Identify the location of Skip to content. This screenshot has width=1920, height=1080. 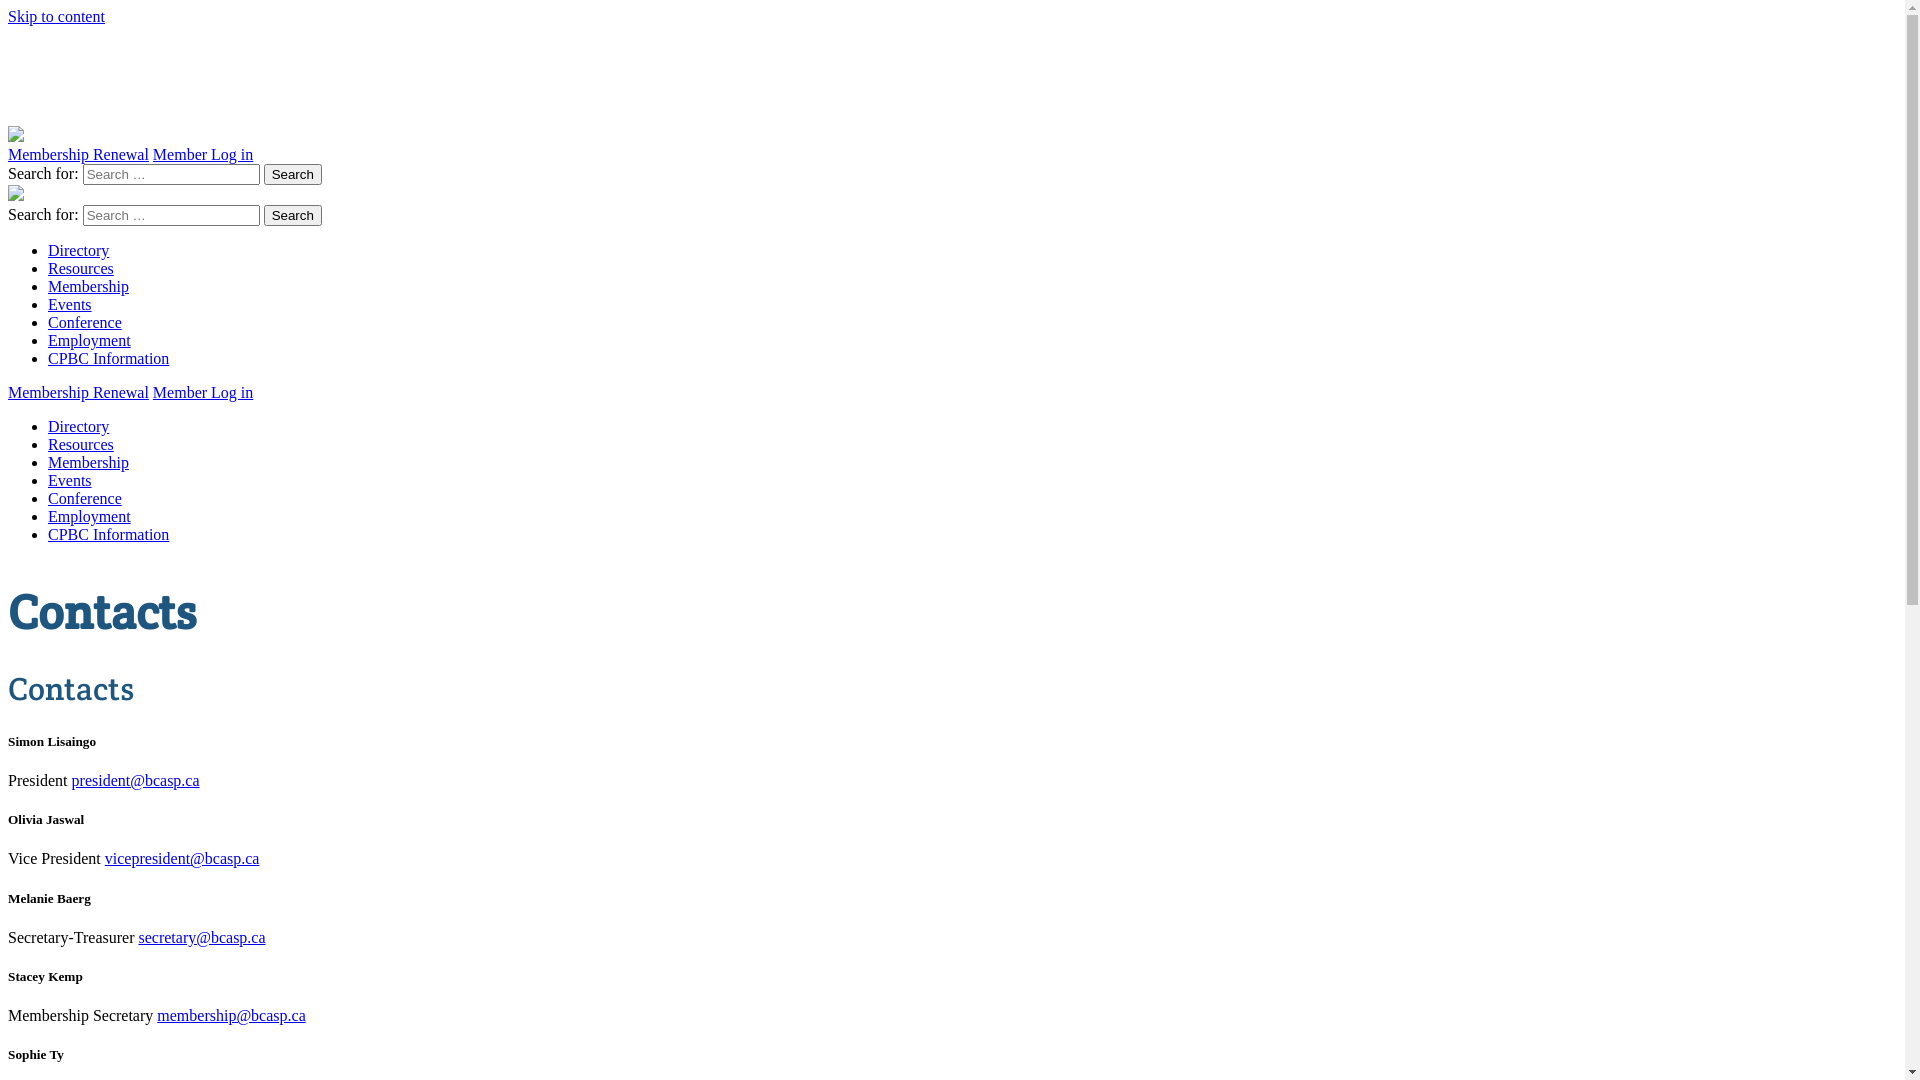
(56, 16).